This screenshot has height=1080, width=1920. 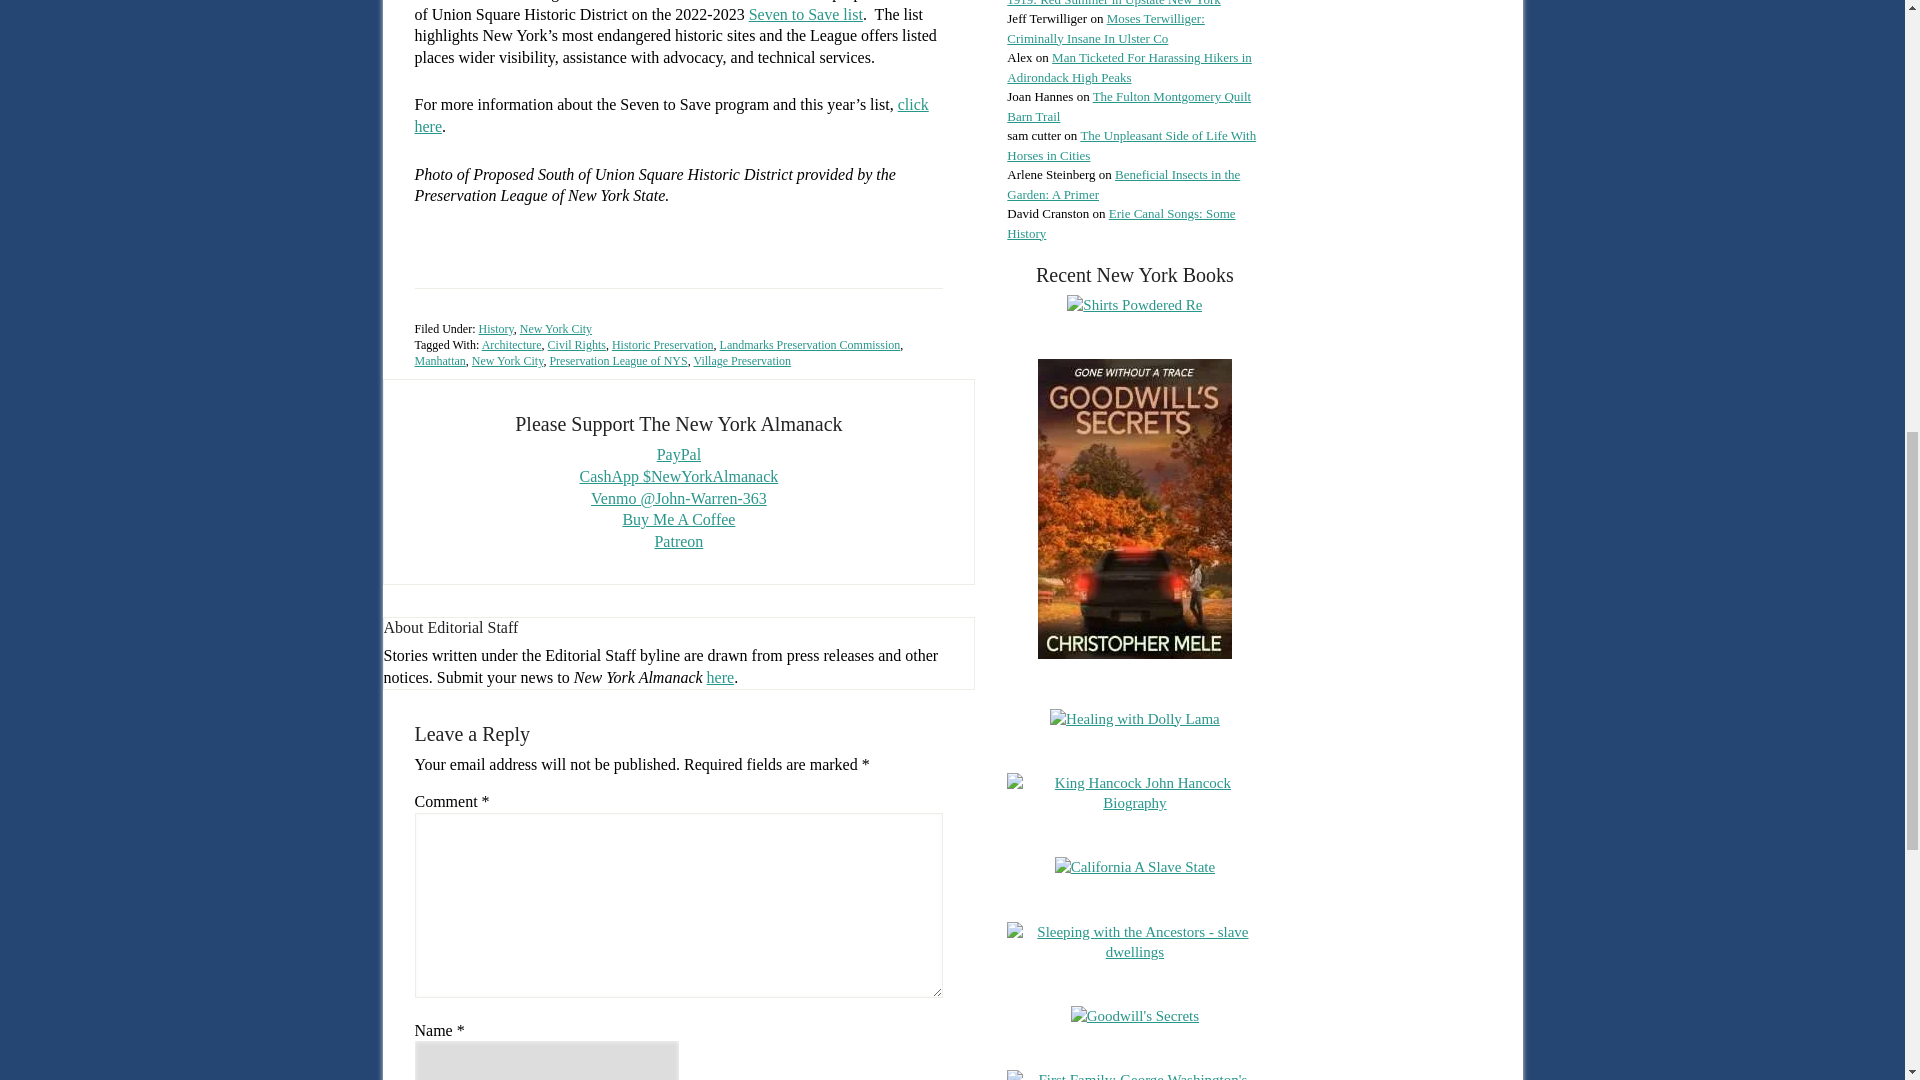 I want to click on Architecture, so click(x=511, y=345).